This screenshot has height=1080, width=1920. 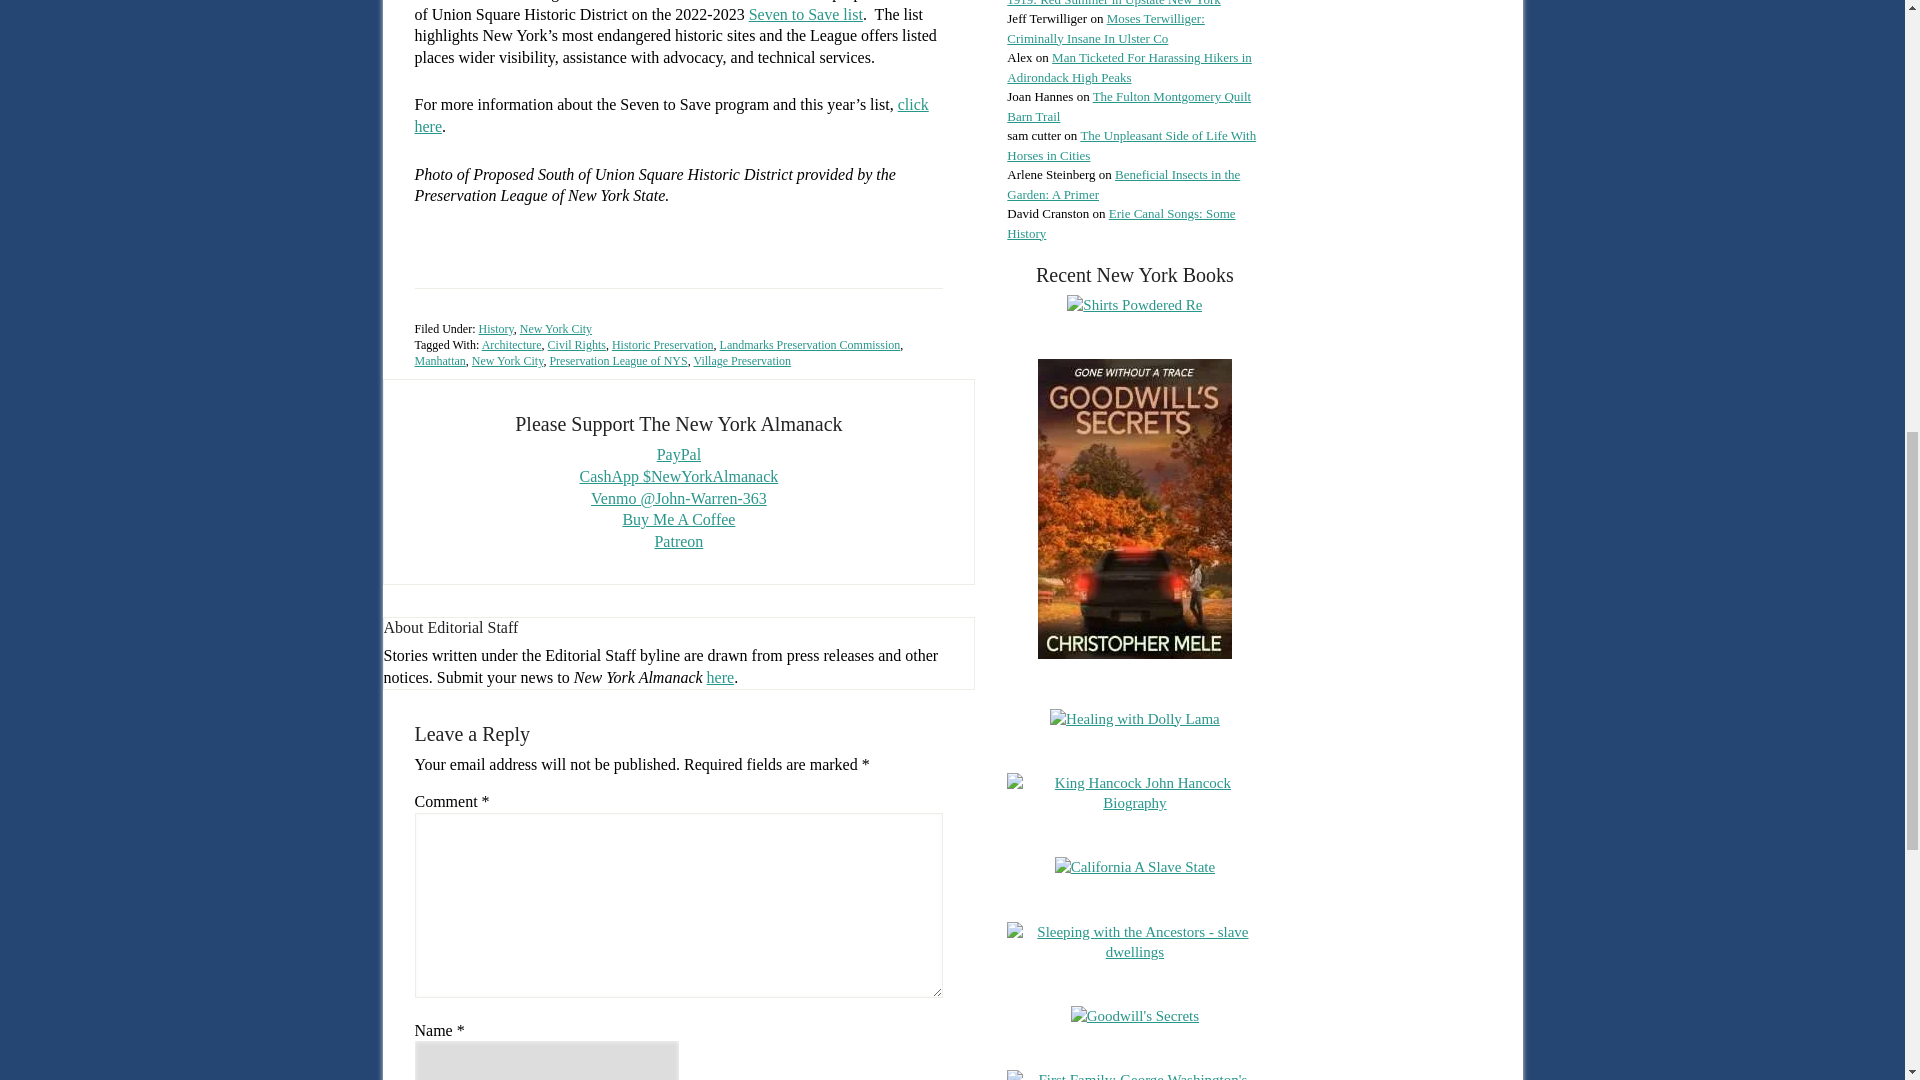 I want to click on Architecture, so click(x=511, y=345).